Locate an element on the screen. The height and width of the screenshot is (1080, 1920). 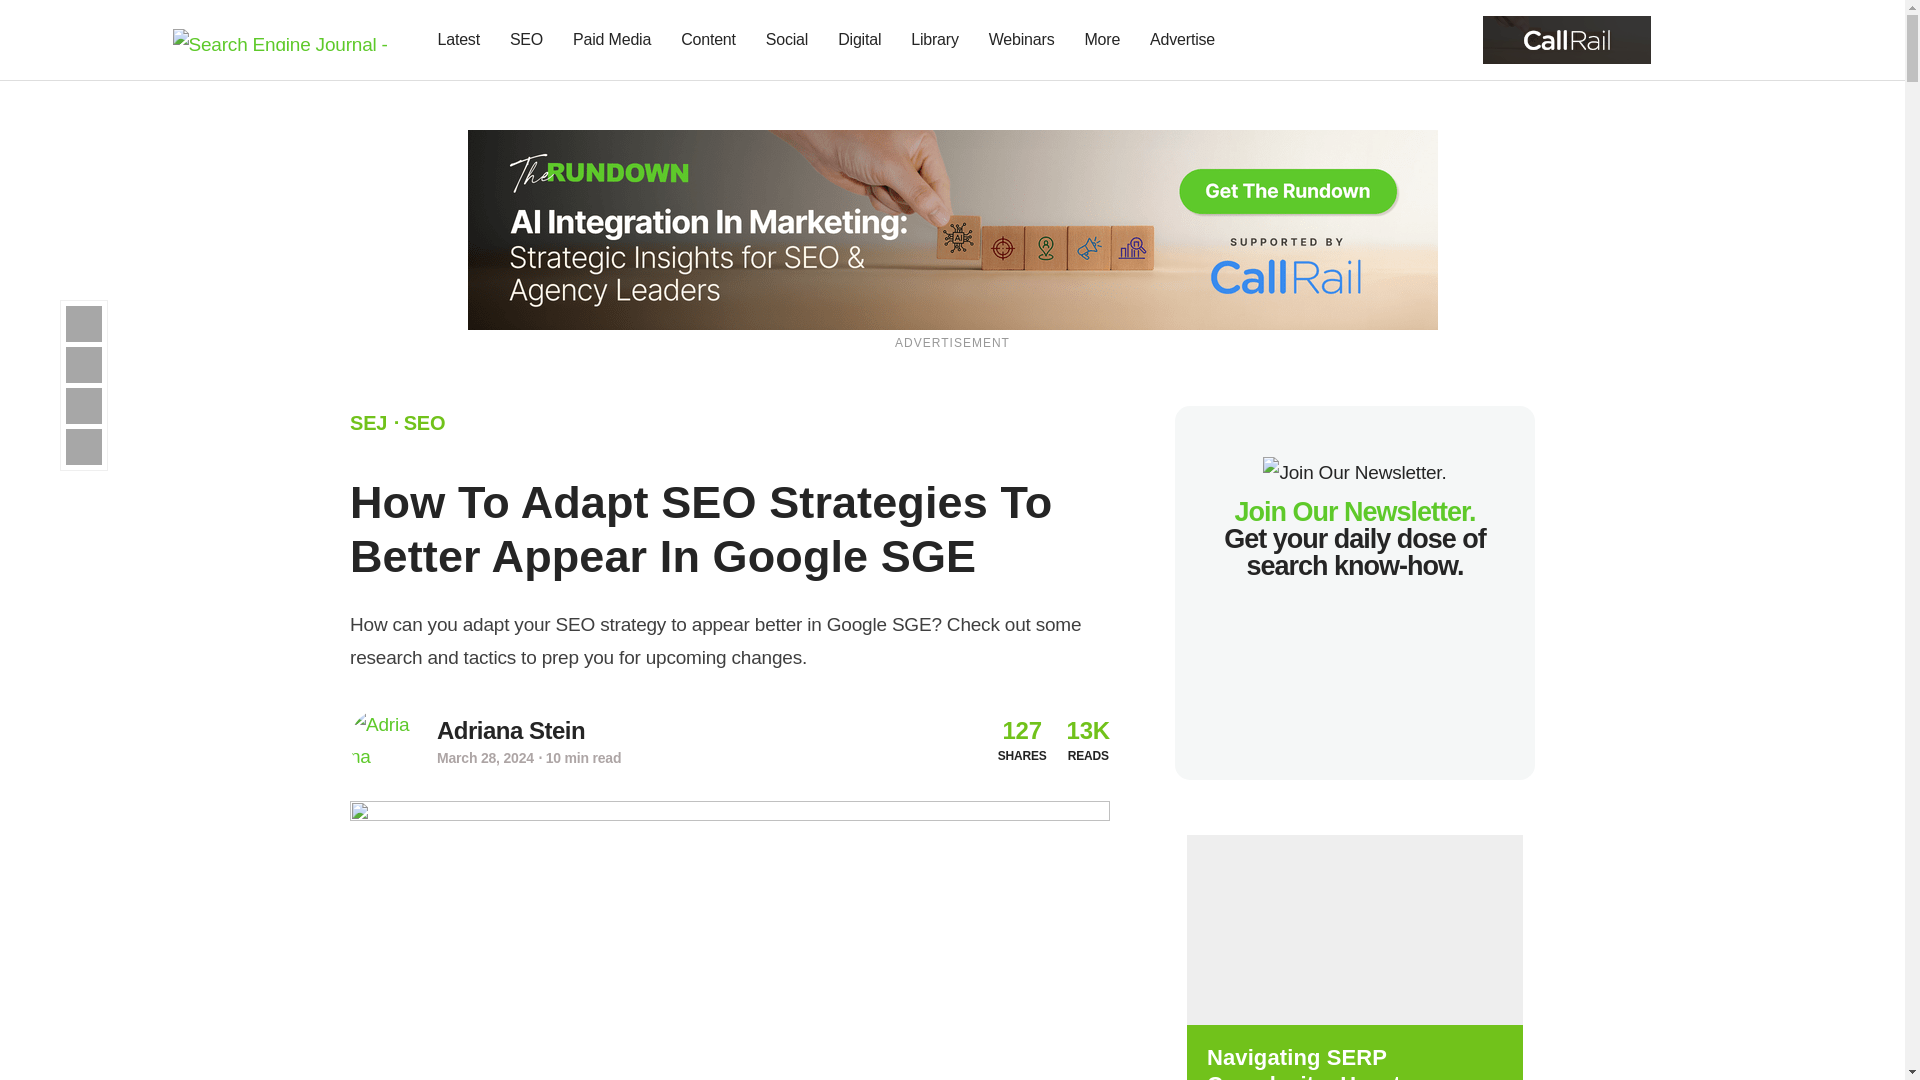
Get The Rundown is located at coordinates (953, 228).